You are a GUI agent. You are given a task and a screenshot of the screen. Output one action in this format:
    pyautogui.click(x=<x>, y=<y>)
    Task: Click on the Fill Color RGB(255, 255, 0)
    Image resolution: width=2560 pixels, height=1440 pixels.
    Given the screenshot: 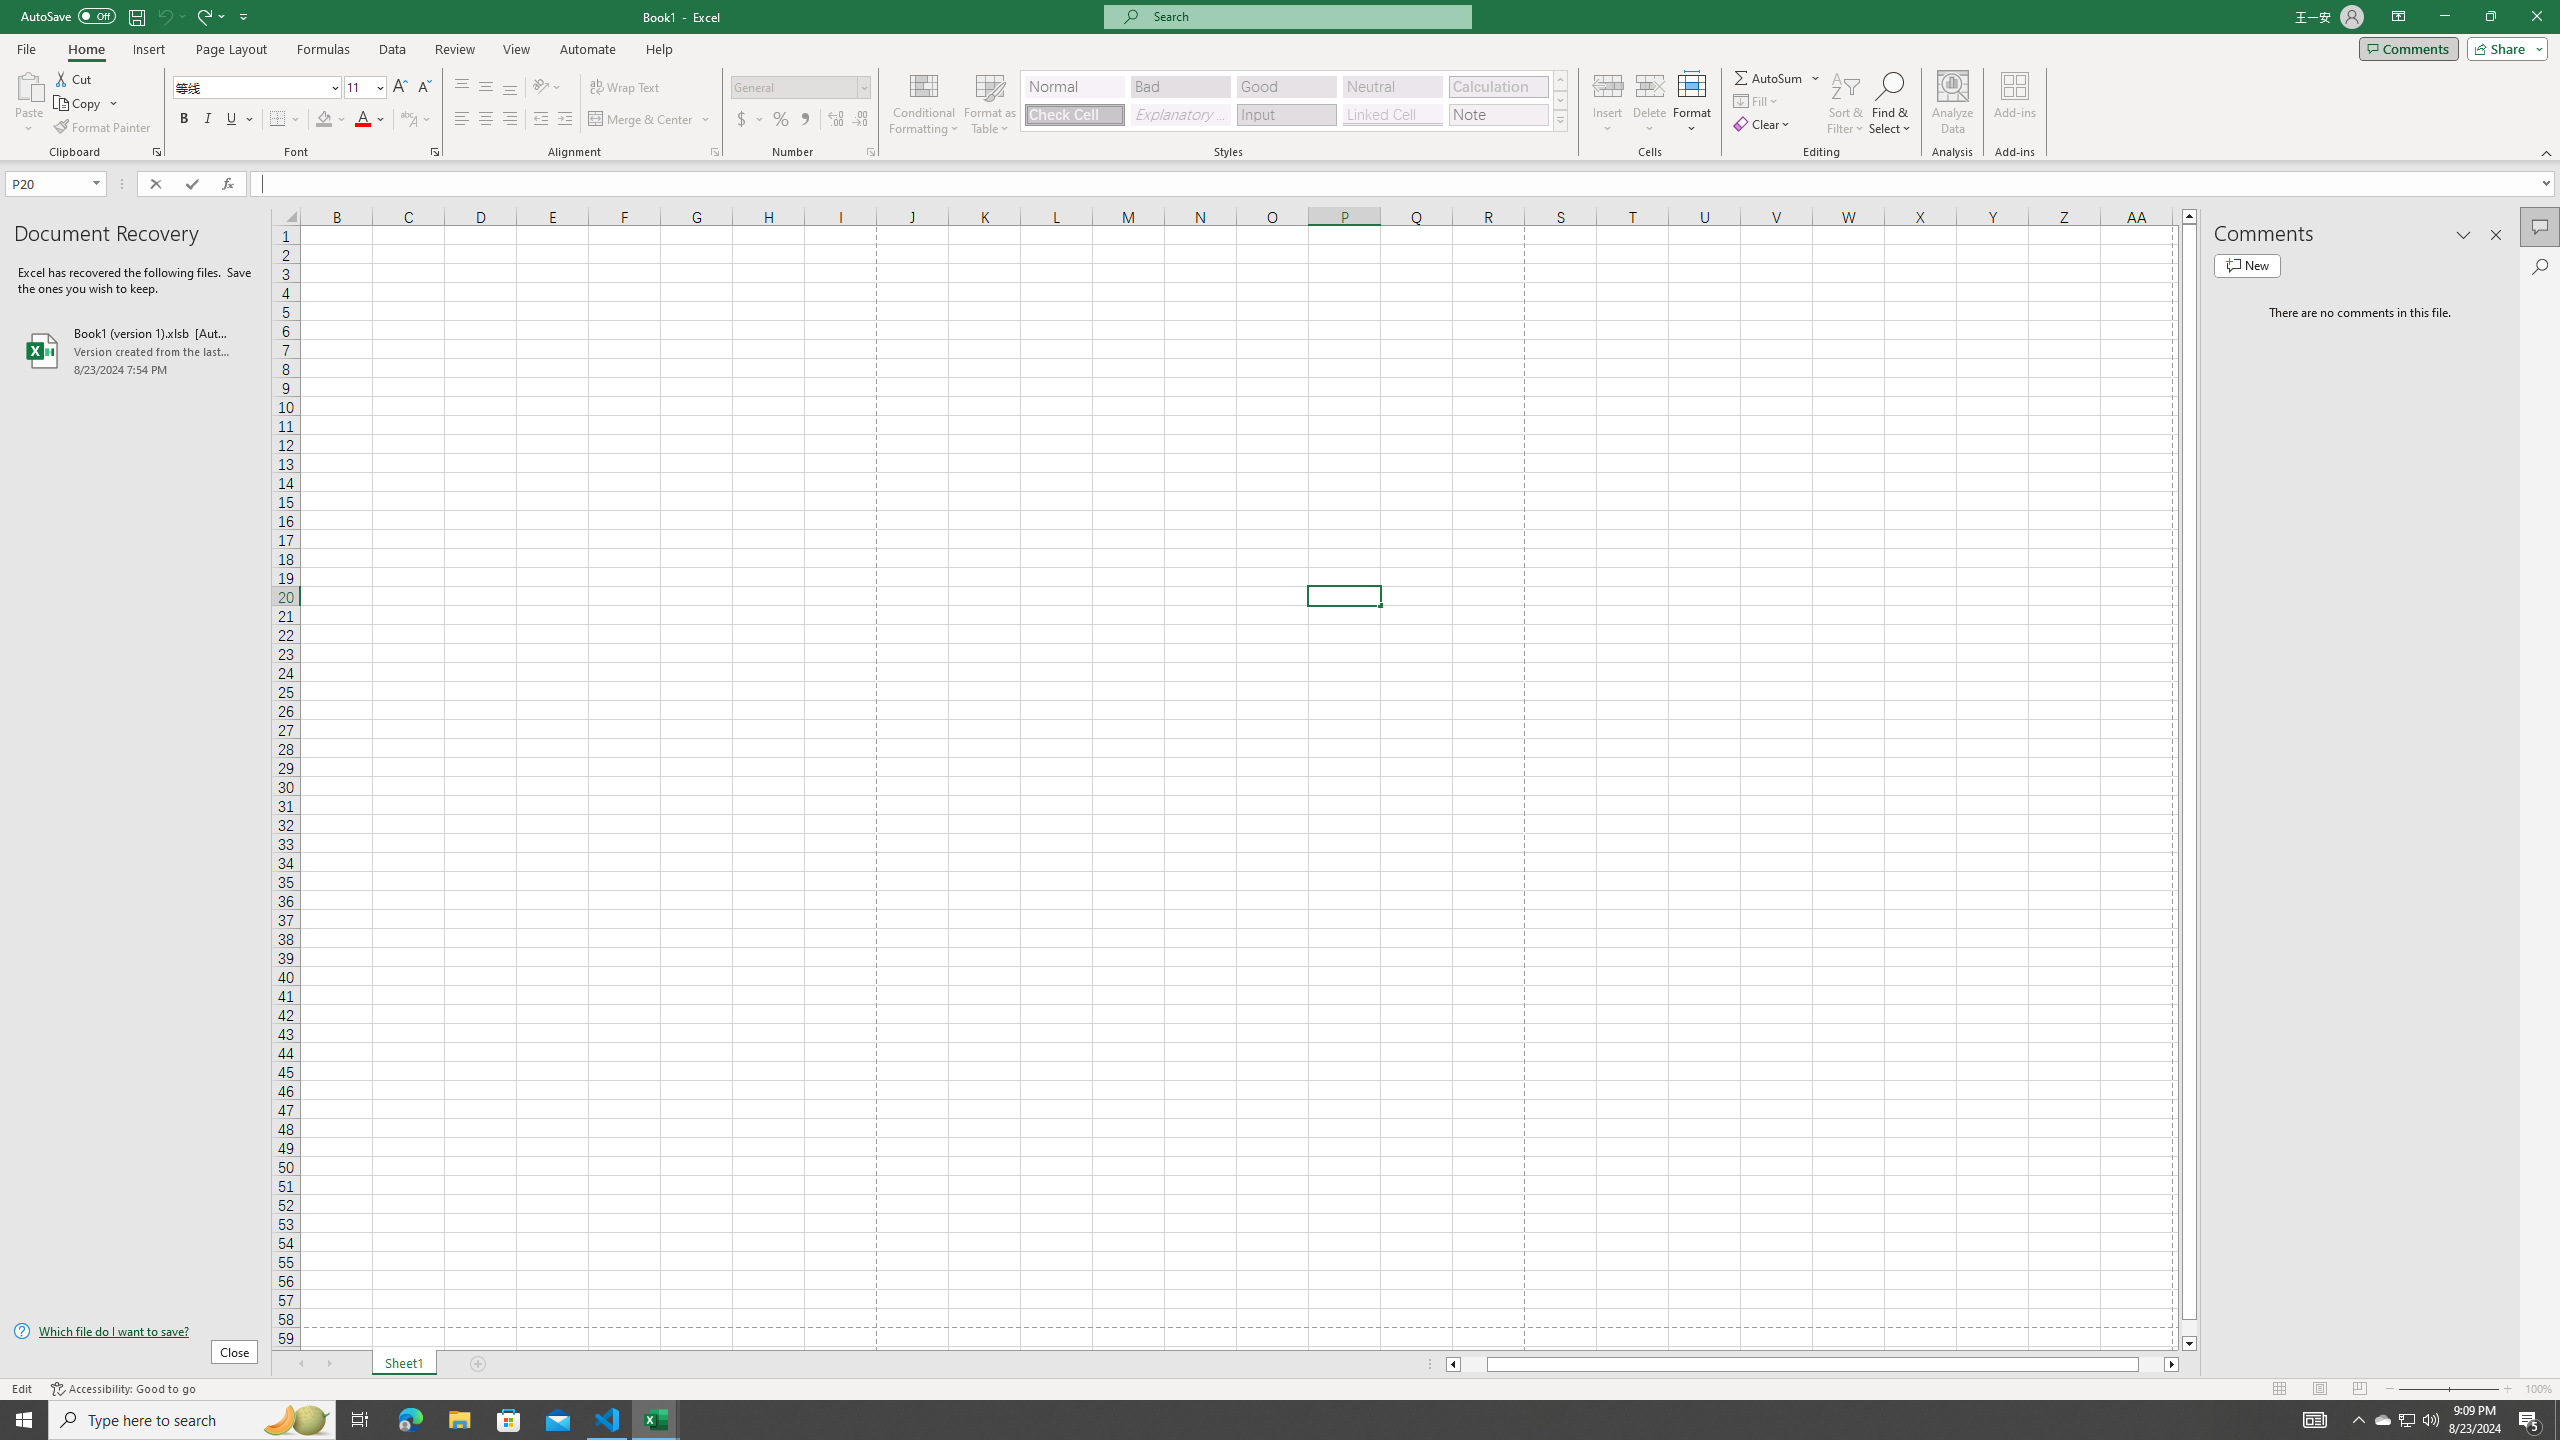 What is the action you would take?
    pyautogui.click(x=324, y=120)
    